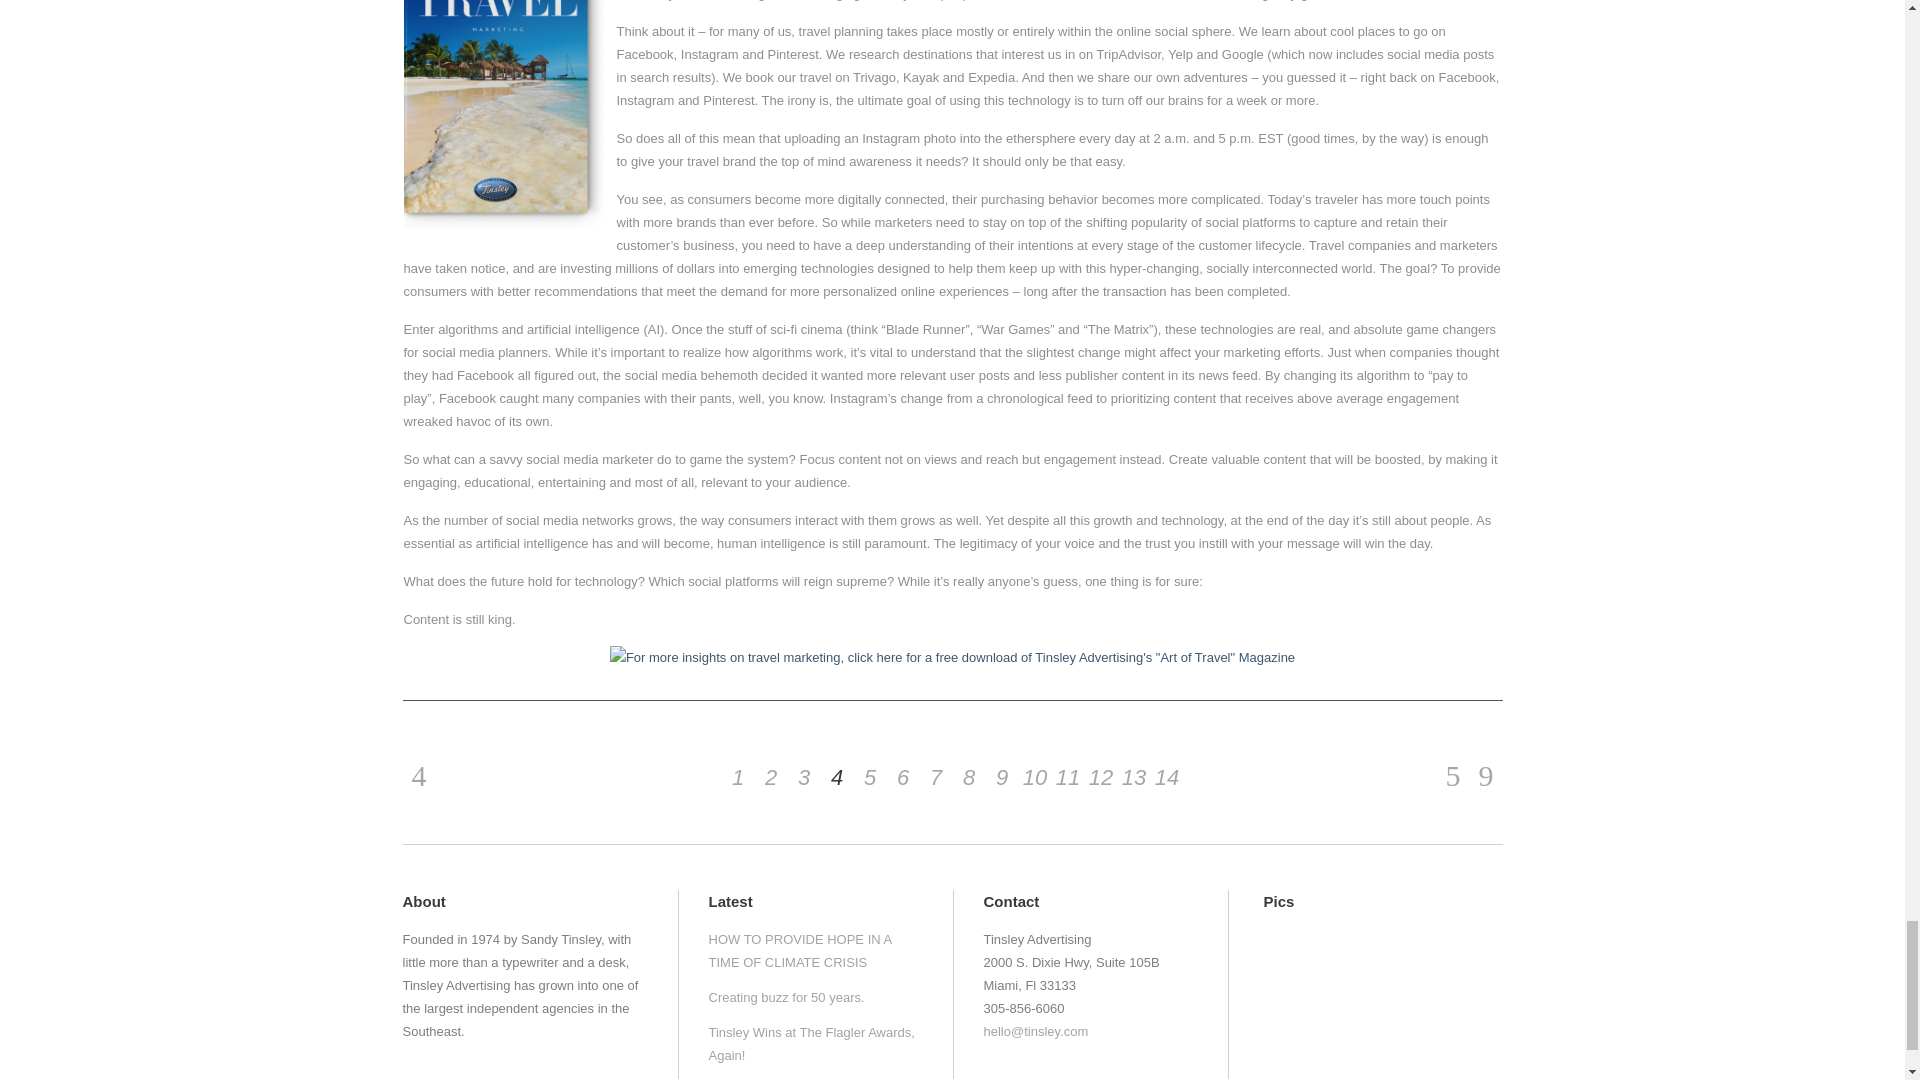 This screenshot has width=1920, height=1080. What do you see at coordinates (968, 777) in the screenshot?
I see `8` at bounding box center [968, 777].